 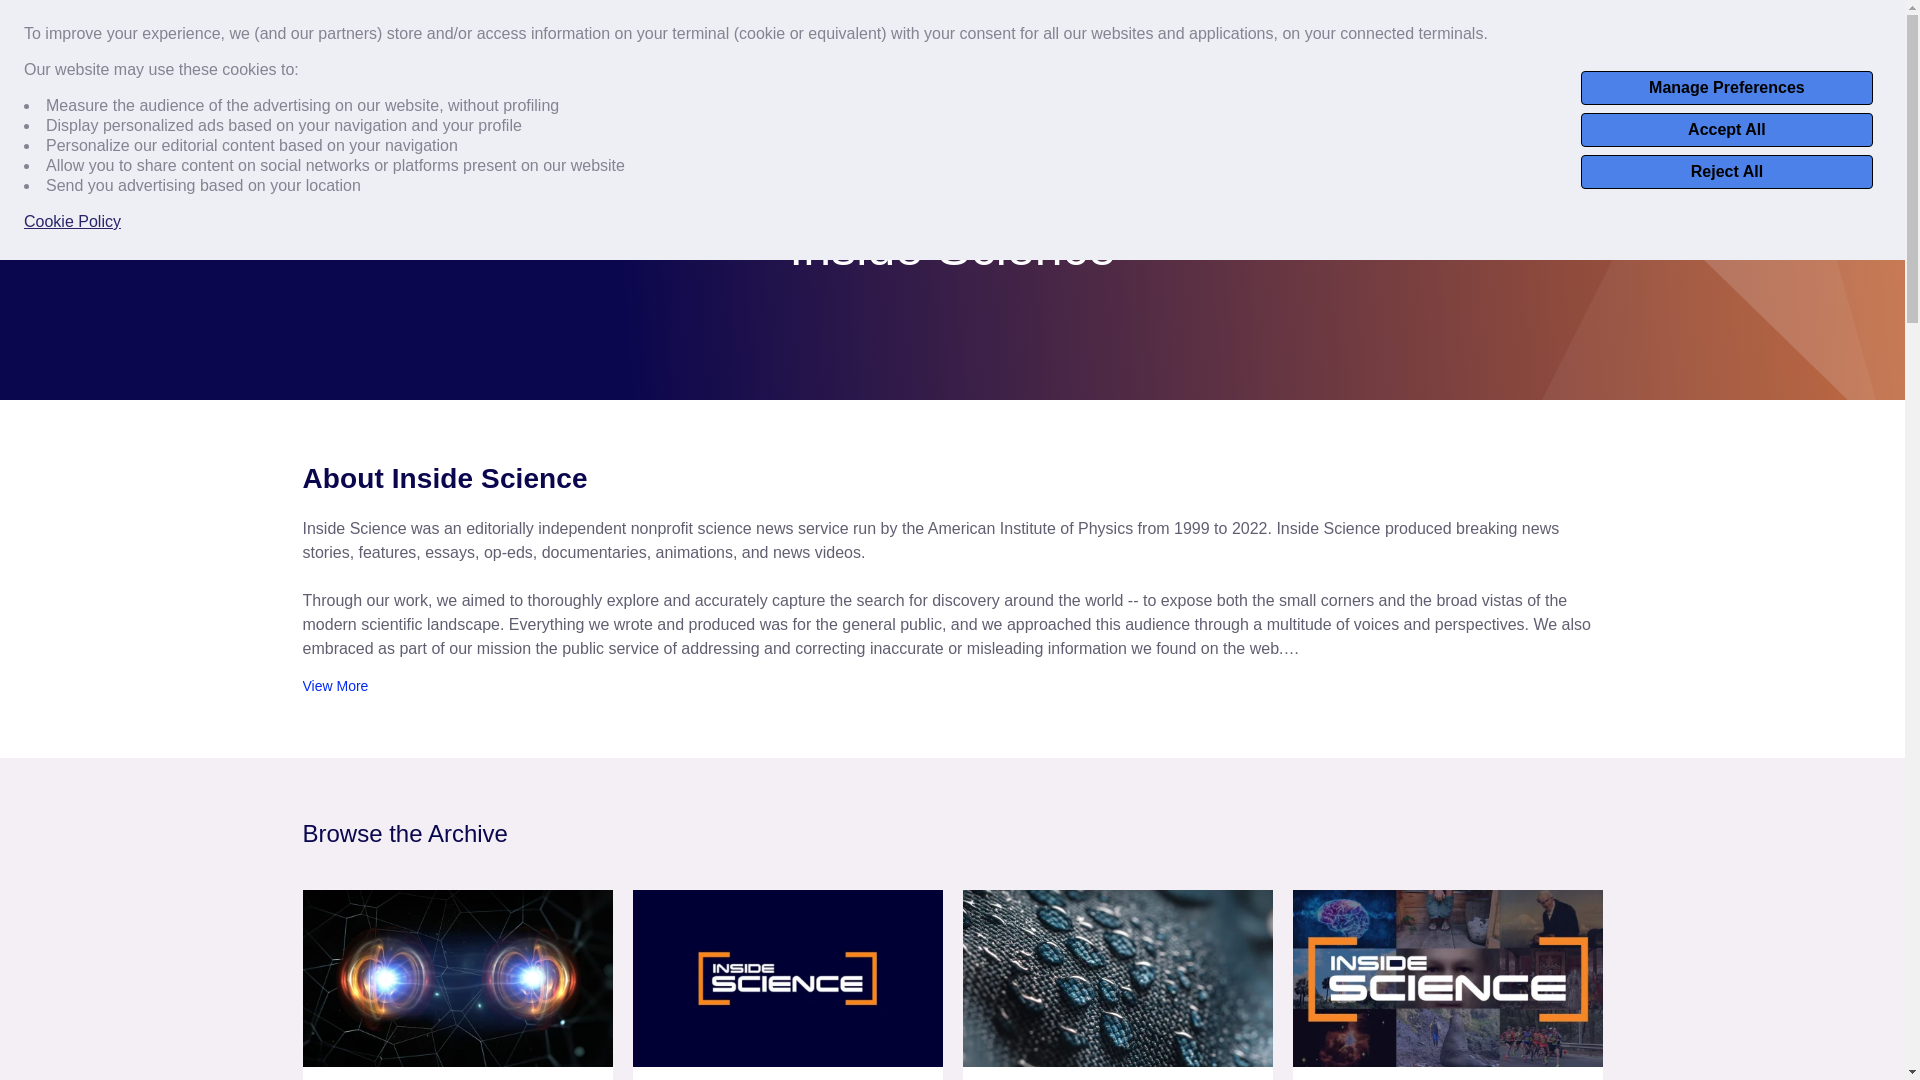 I want to click on Giving, so click(x=1852, y=25).